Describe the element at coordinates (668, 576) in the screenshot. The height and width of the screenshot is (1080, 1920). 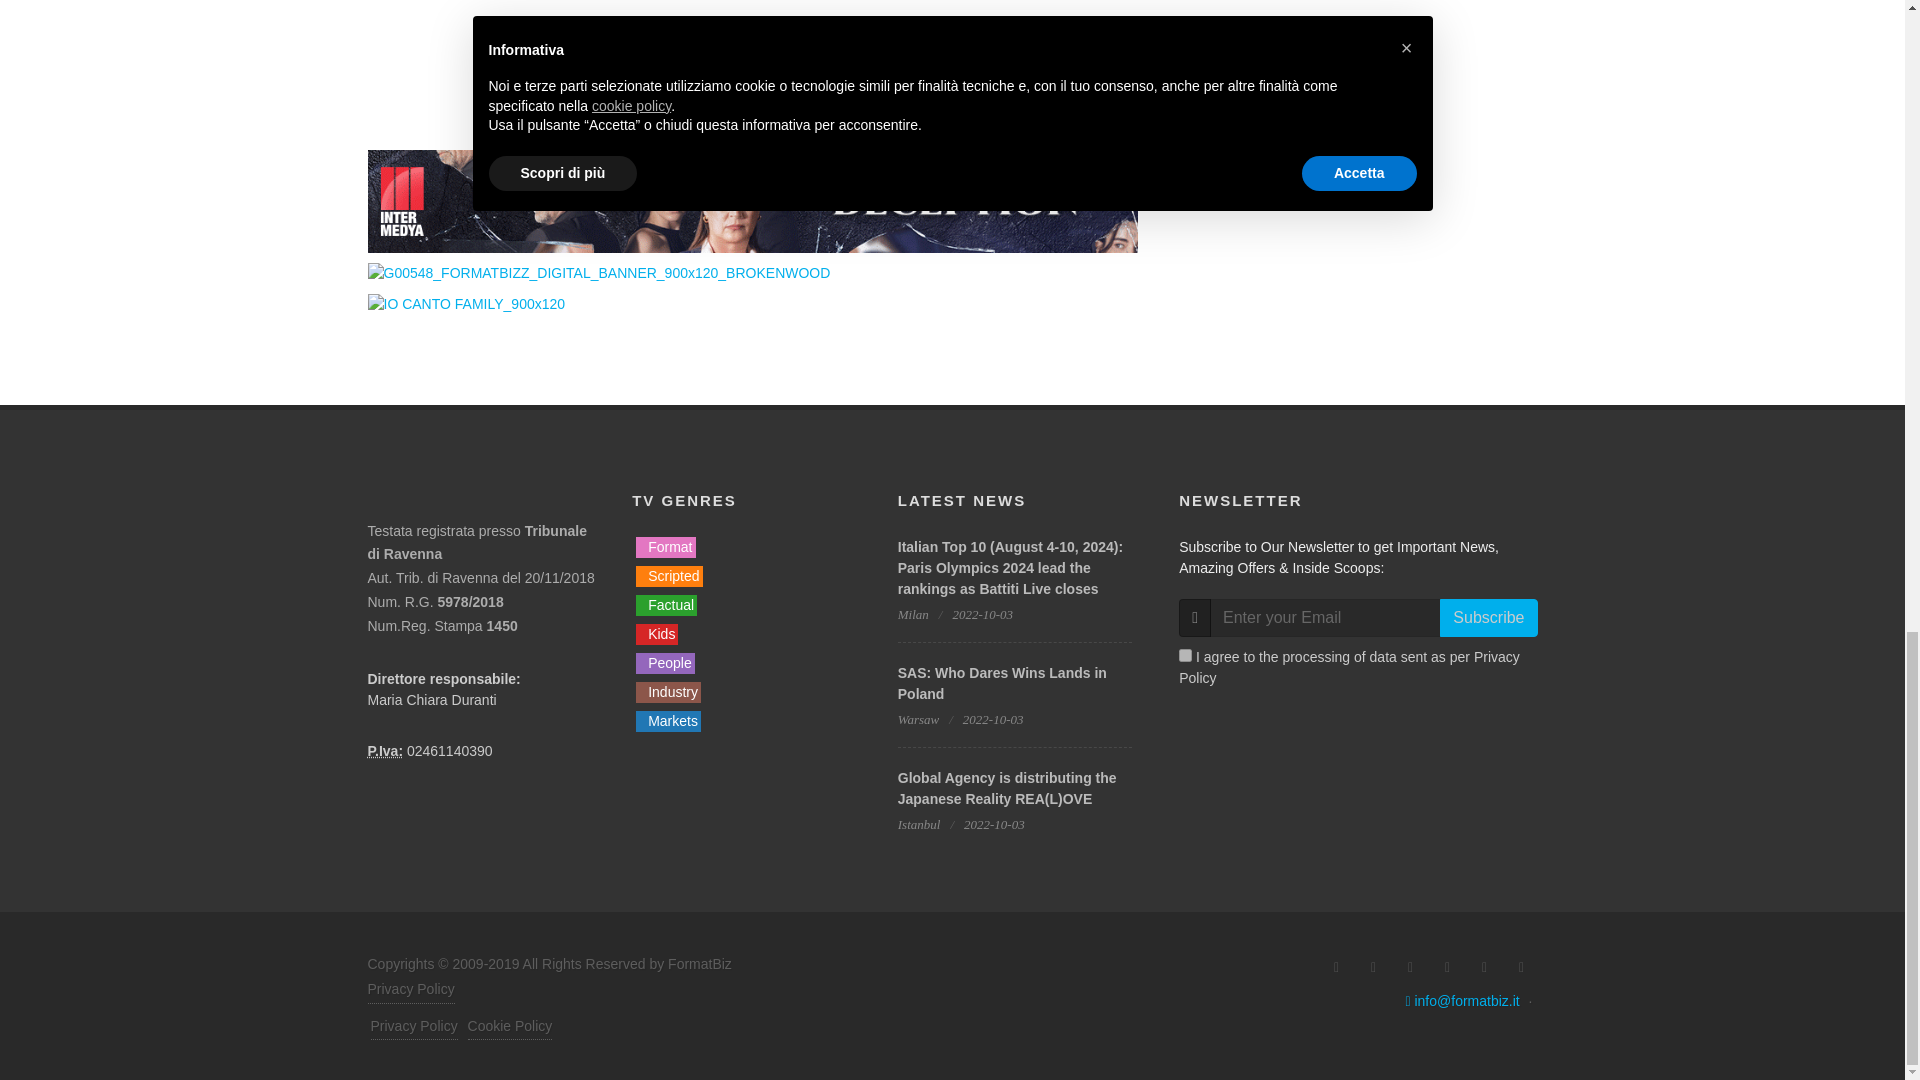
I see `Scripted` at that location.